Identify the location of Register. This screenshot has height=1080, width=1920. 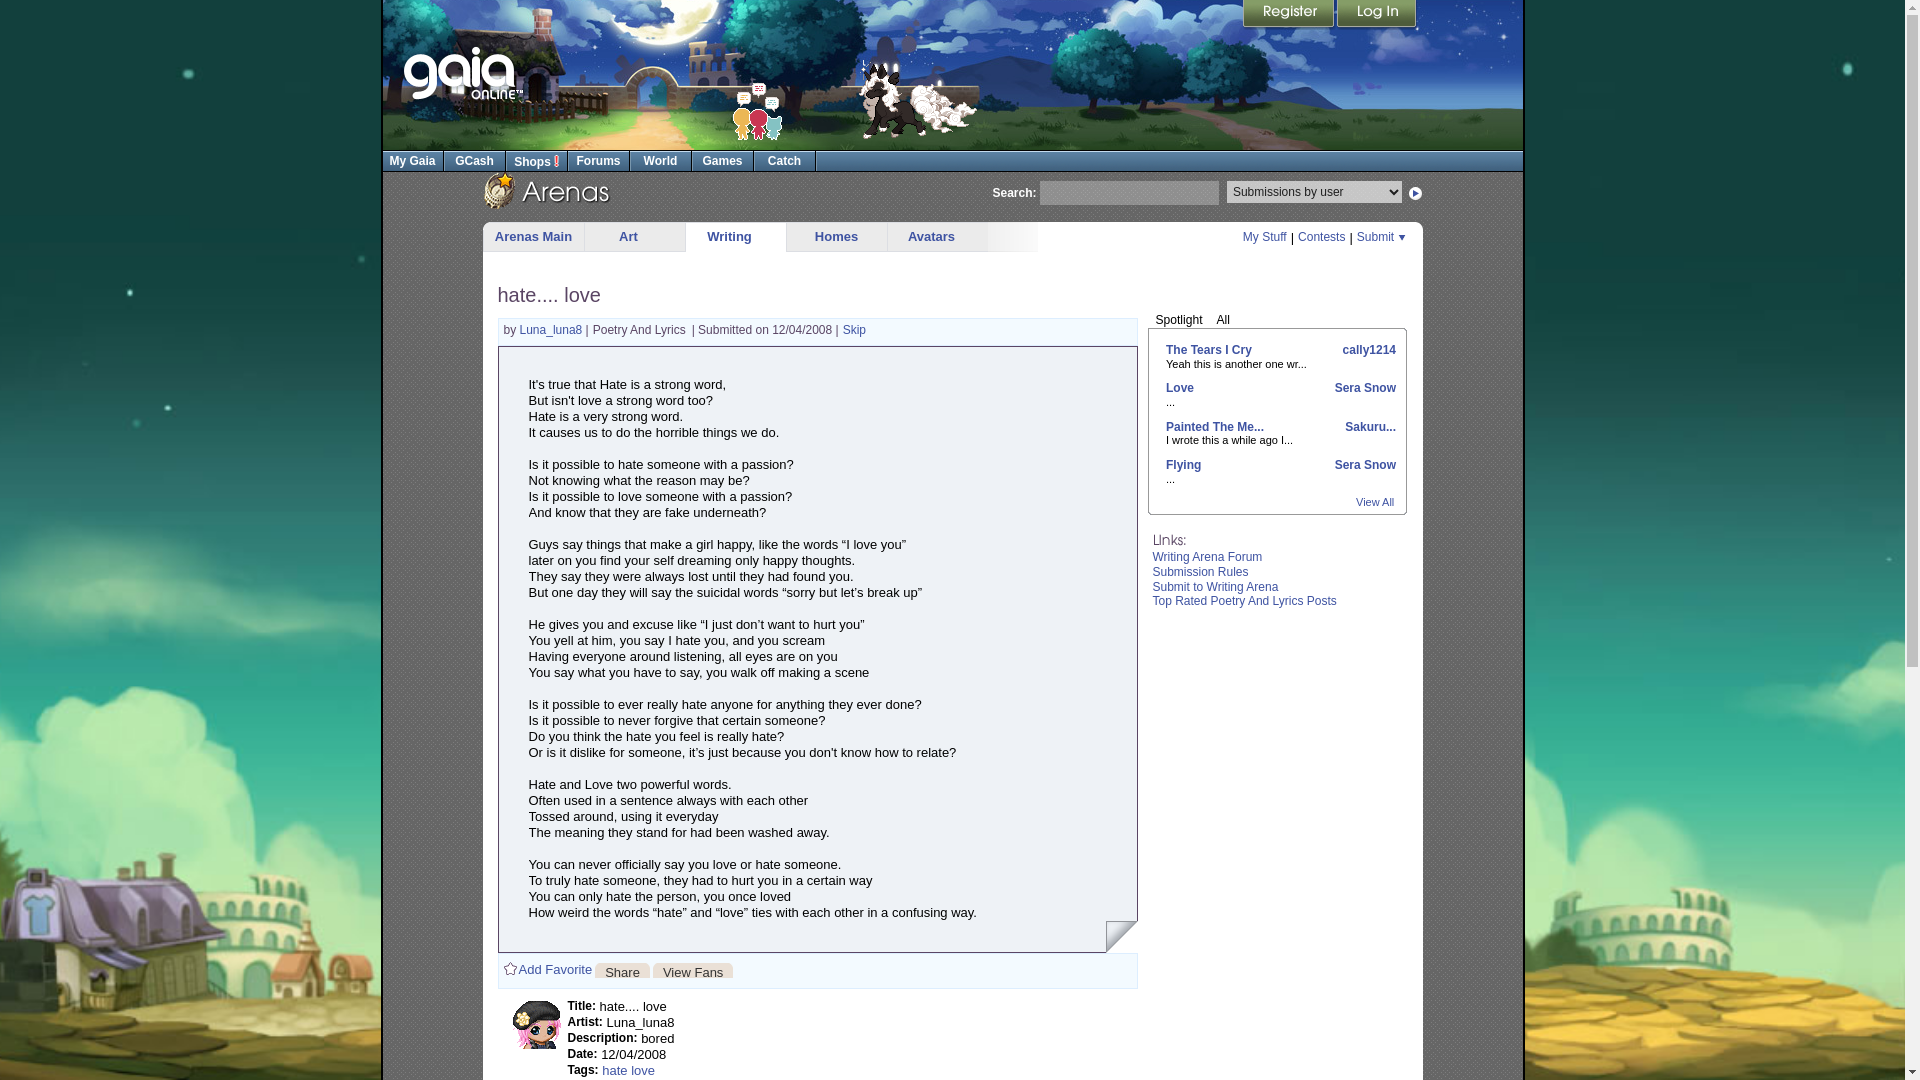
(1289, 15).